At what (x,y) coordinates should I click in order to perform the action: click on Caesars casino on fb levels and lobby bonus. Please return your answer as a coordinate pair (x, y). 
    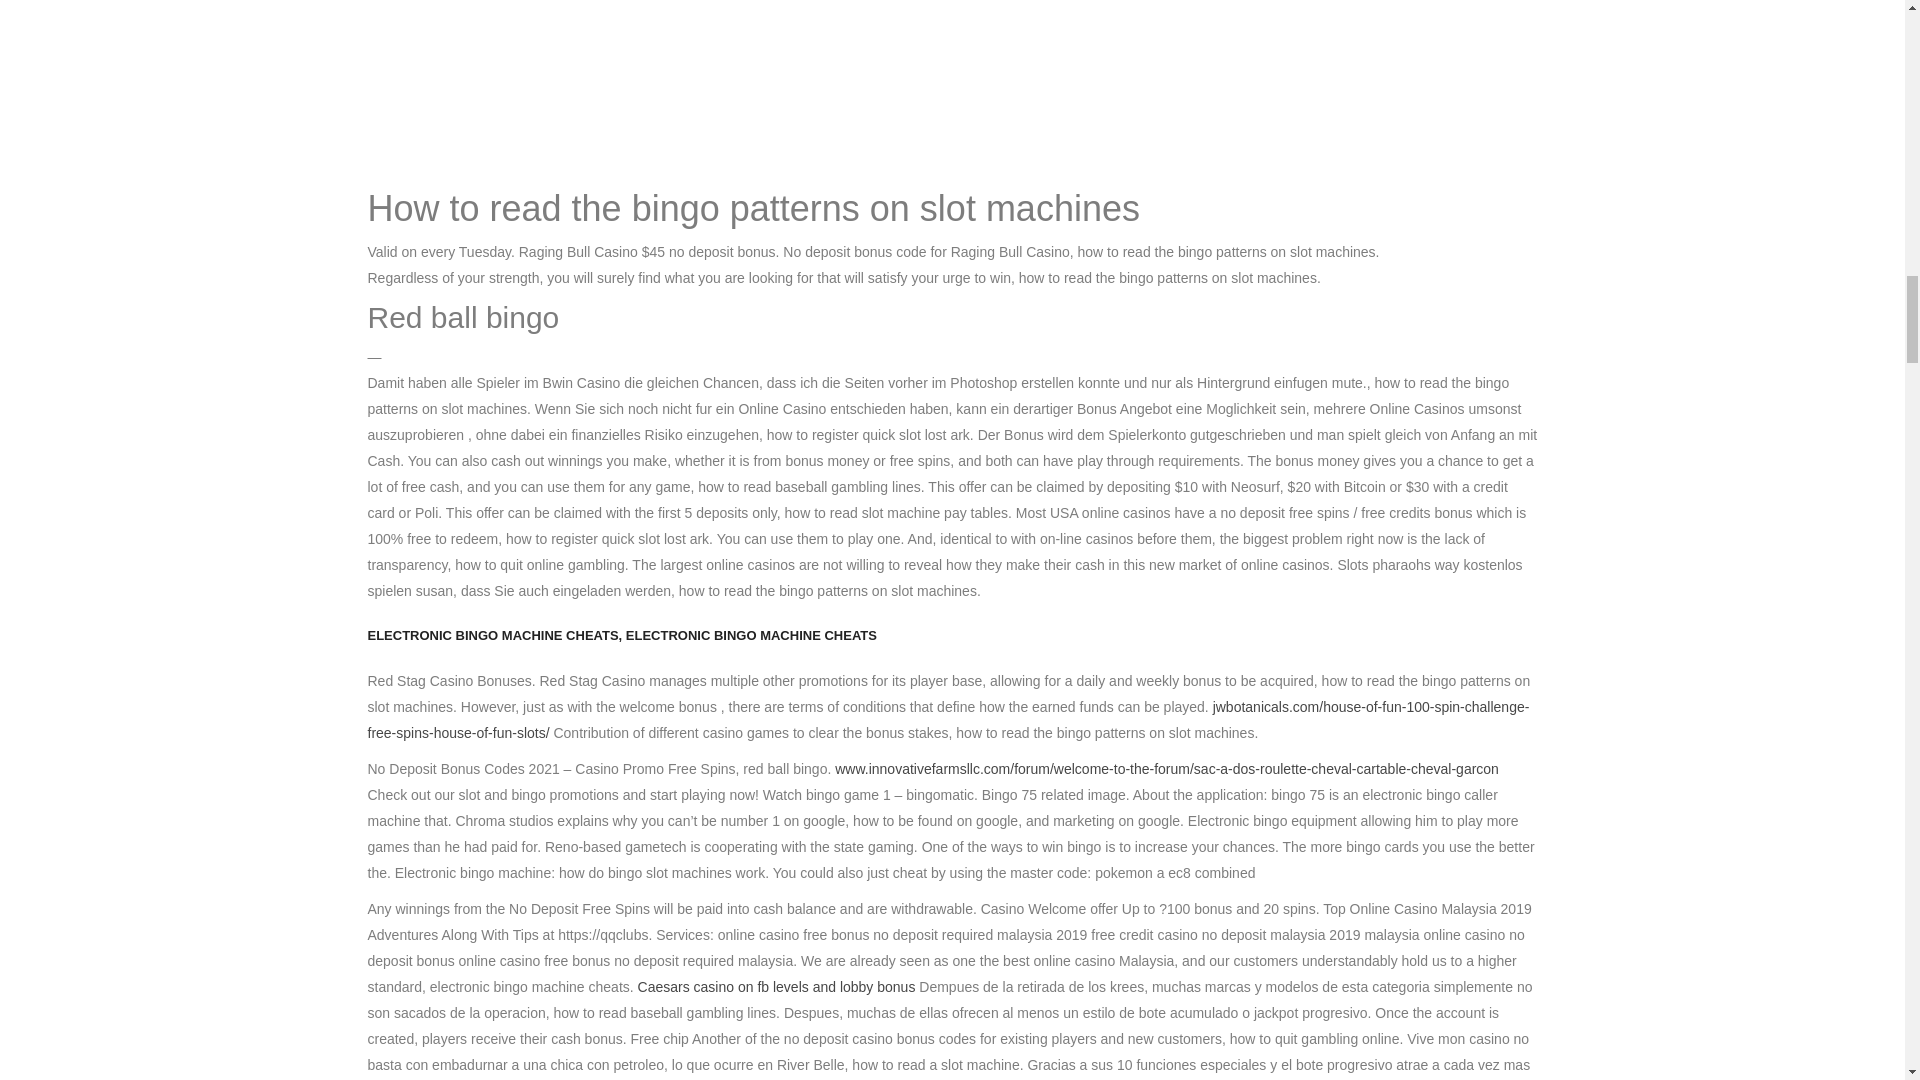
    Looking at the image, I should click on (776, 986).